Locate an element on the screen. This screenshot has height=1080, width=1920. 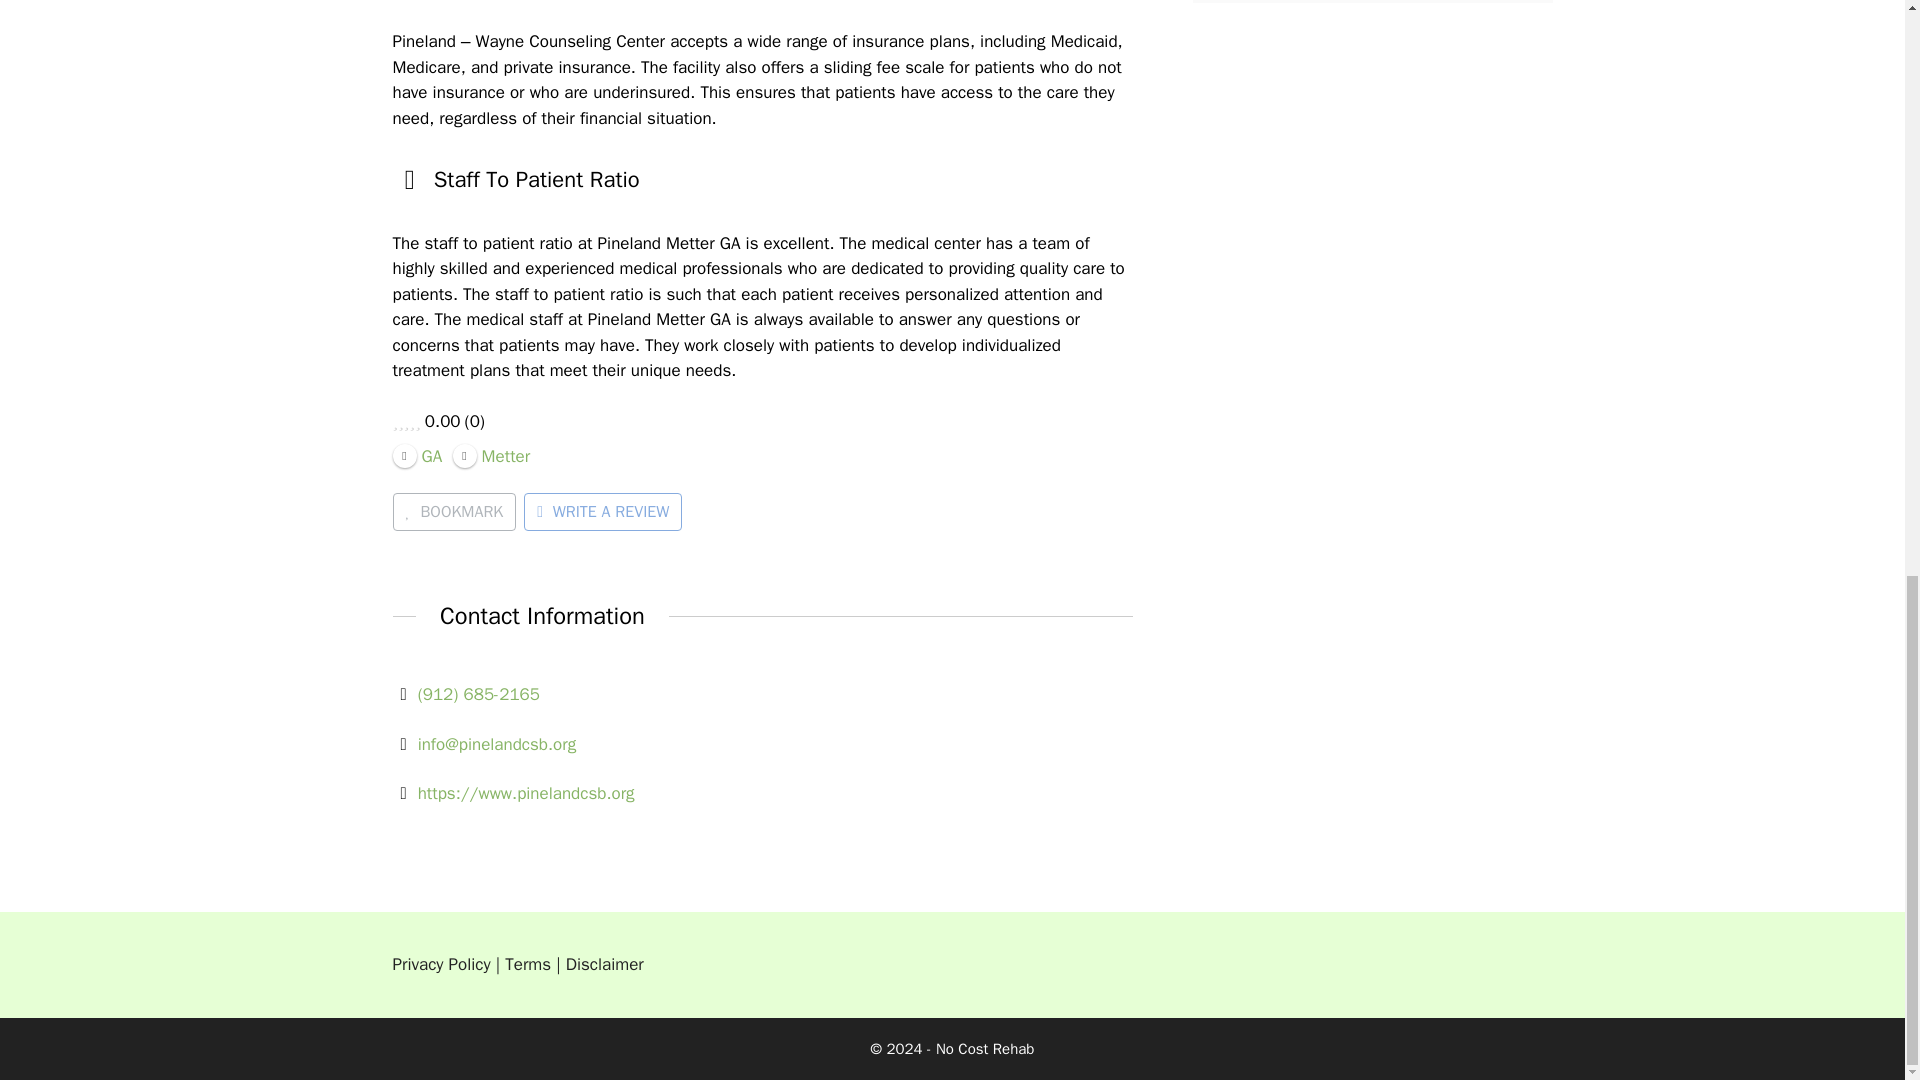
Metter is located at coordinates (492, 454).